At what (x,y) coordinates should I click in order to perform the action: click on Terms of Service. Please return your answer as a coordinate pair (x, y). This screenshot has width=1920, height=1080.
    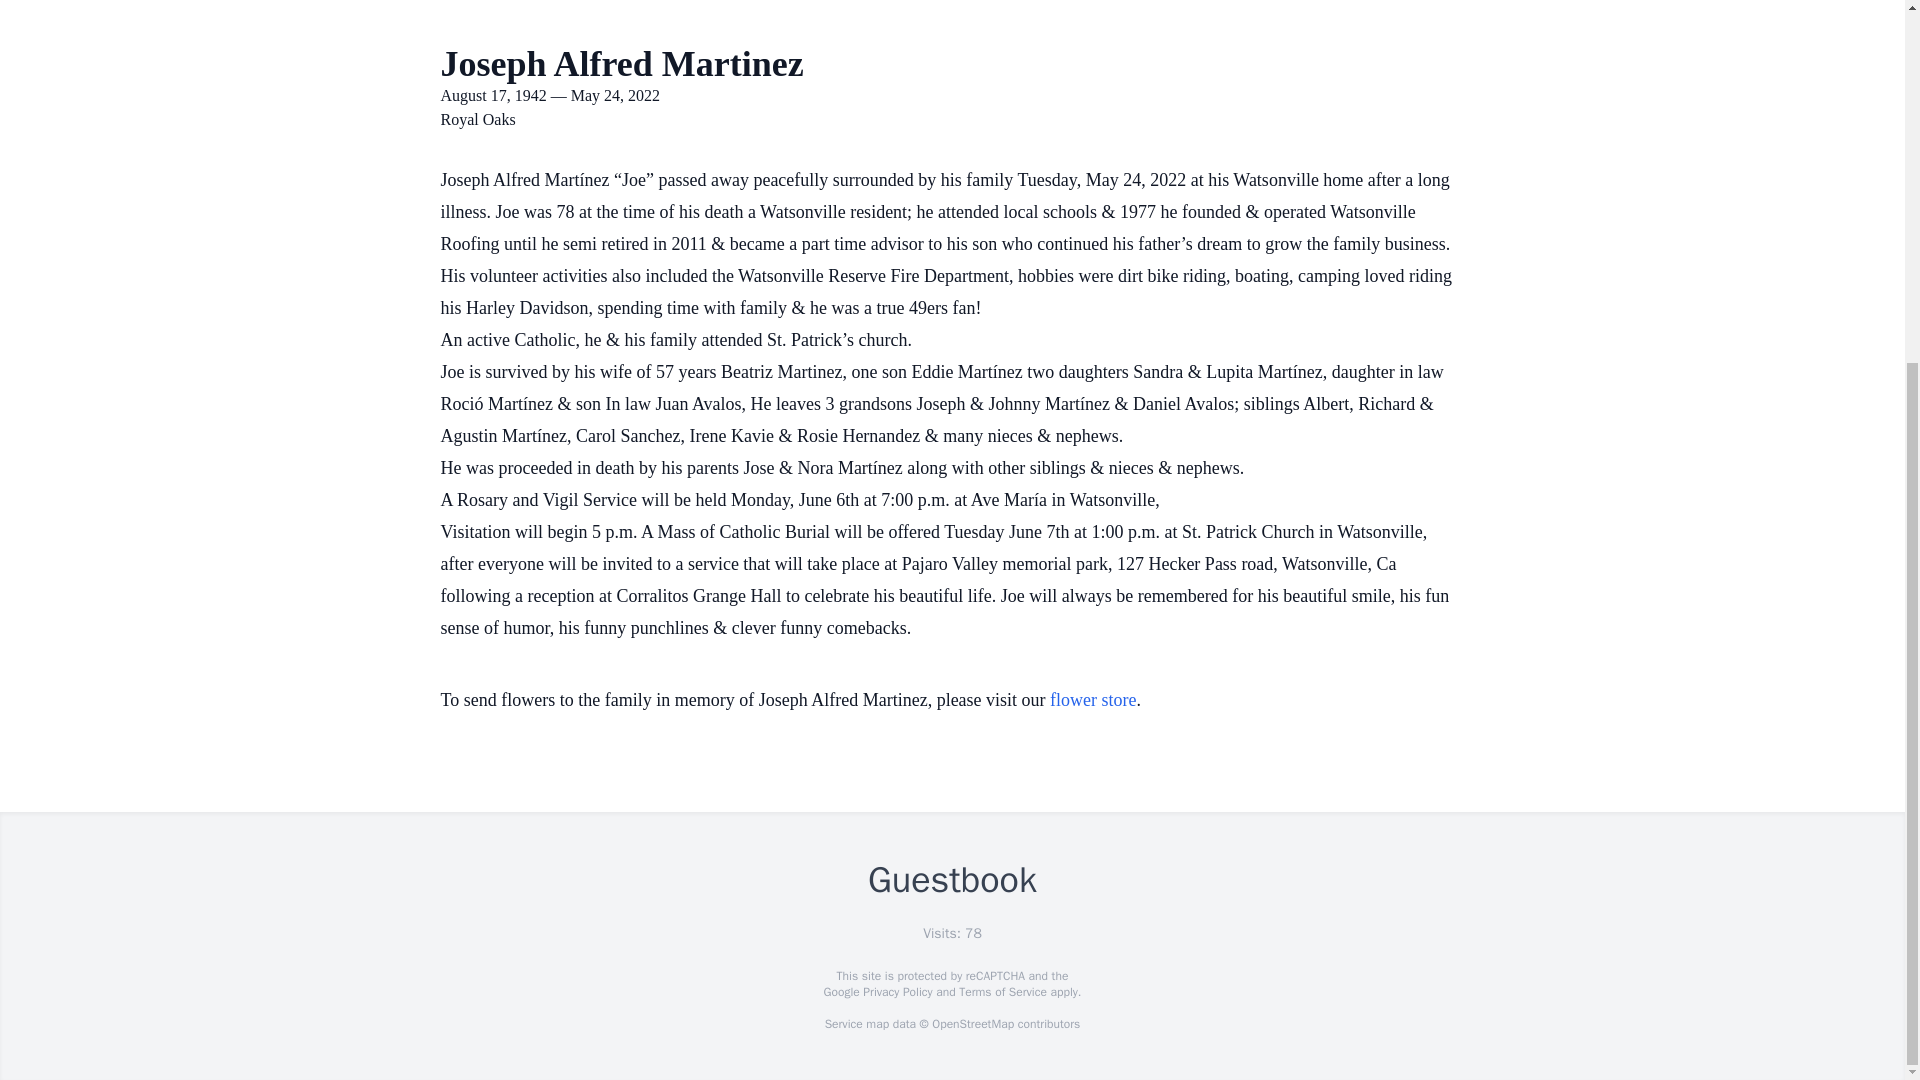
    Looking at the image, I should click on (1002, 992).